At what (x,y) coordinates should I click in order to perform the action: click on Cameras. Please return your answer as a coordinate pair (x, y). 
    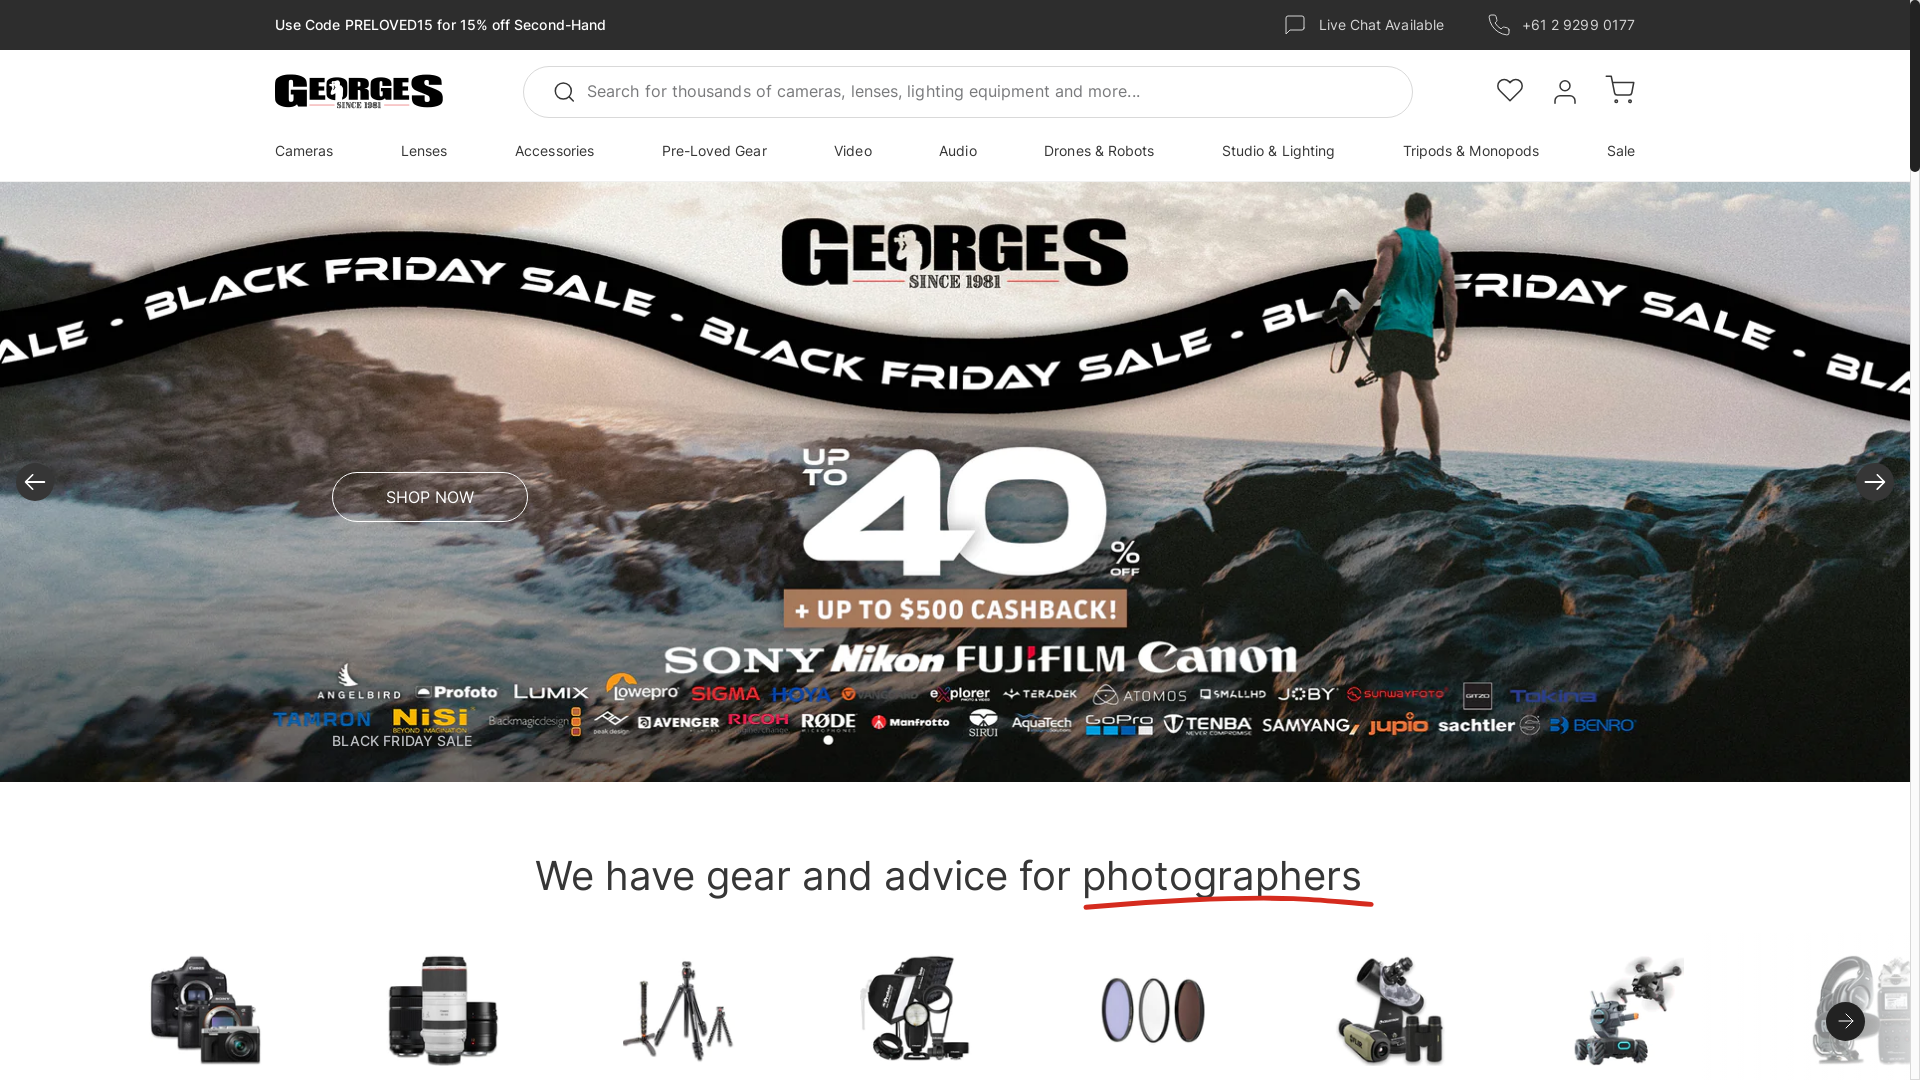
    Looking at the image, I should click on (304, 151).